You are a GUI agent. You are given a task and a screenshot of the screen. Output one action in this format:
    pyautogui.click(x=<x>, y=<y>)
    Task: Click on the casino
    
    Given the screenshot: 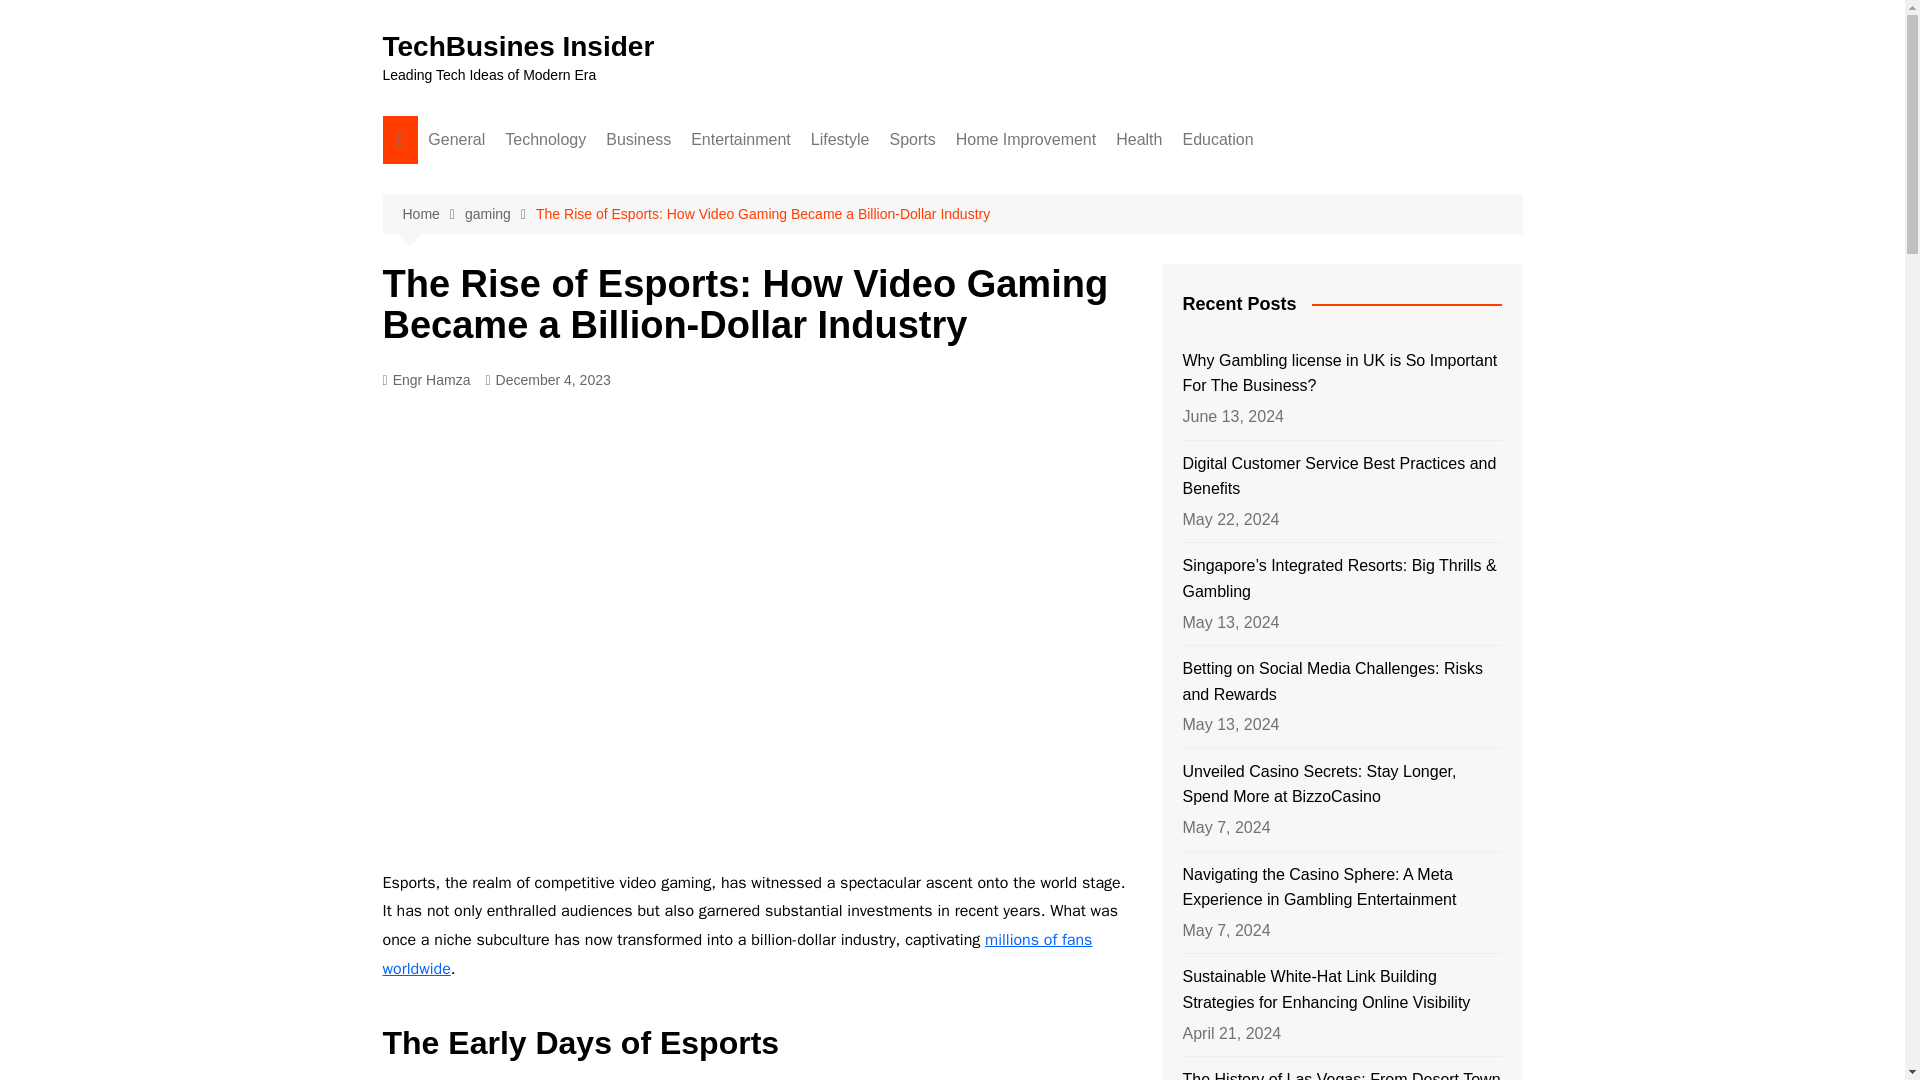 What is the action you would take?
    pyautogui.click(x=988, y=180)
    